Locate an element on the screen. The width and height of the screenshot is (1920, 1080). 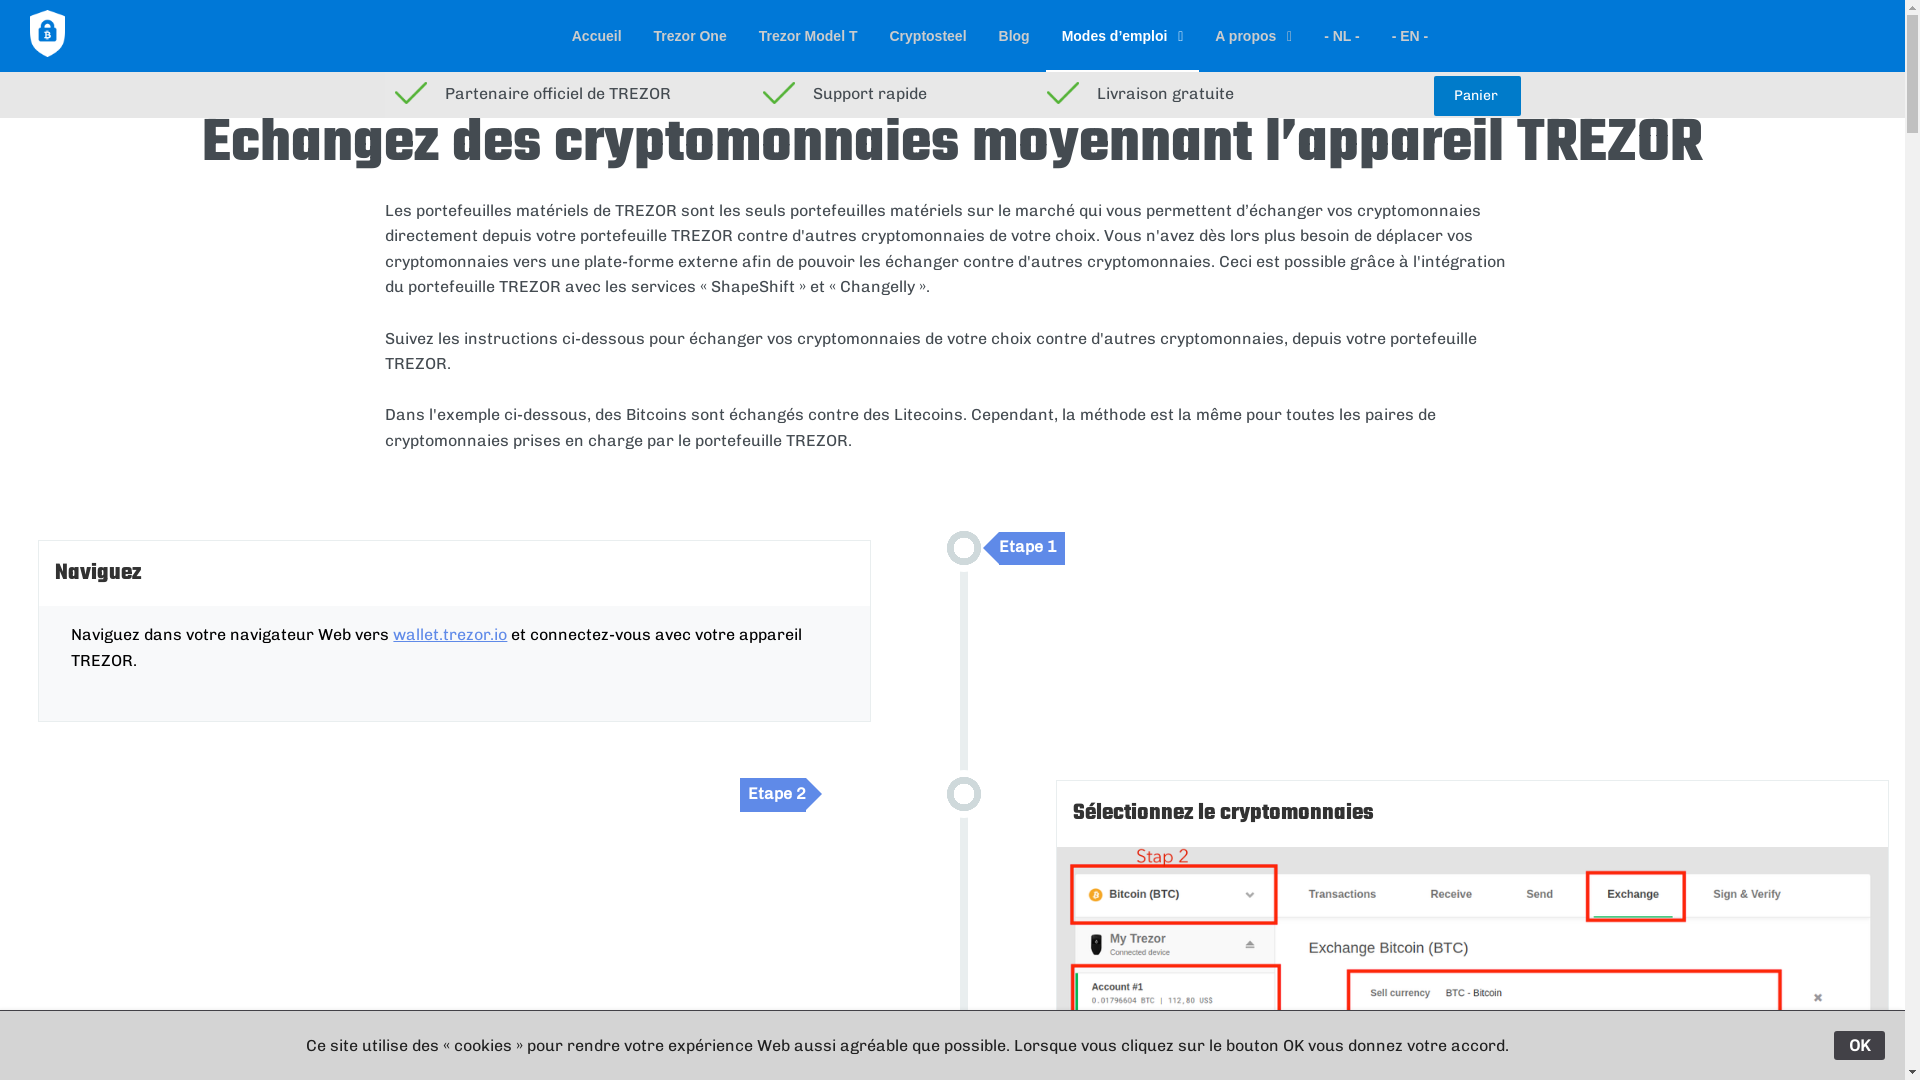
Panier  is located at coordinates (1478, 96).